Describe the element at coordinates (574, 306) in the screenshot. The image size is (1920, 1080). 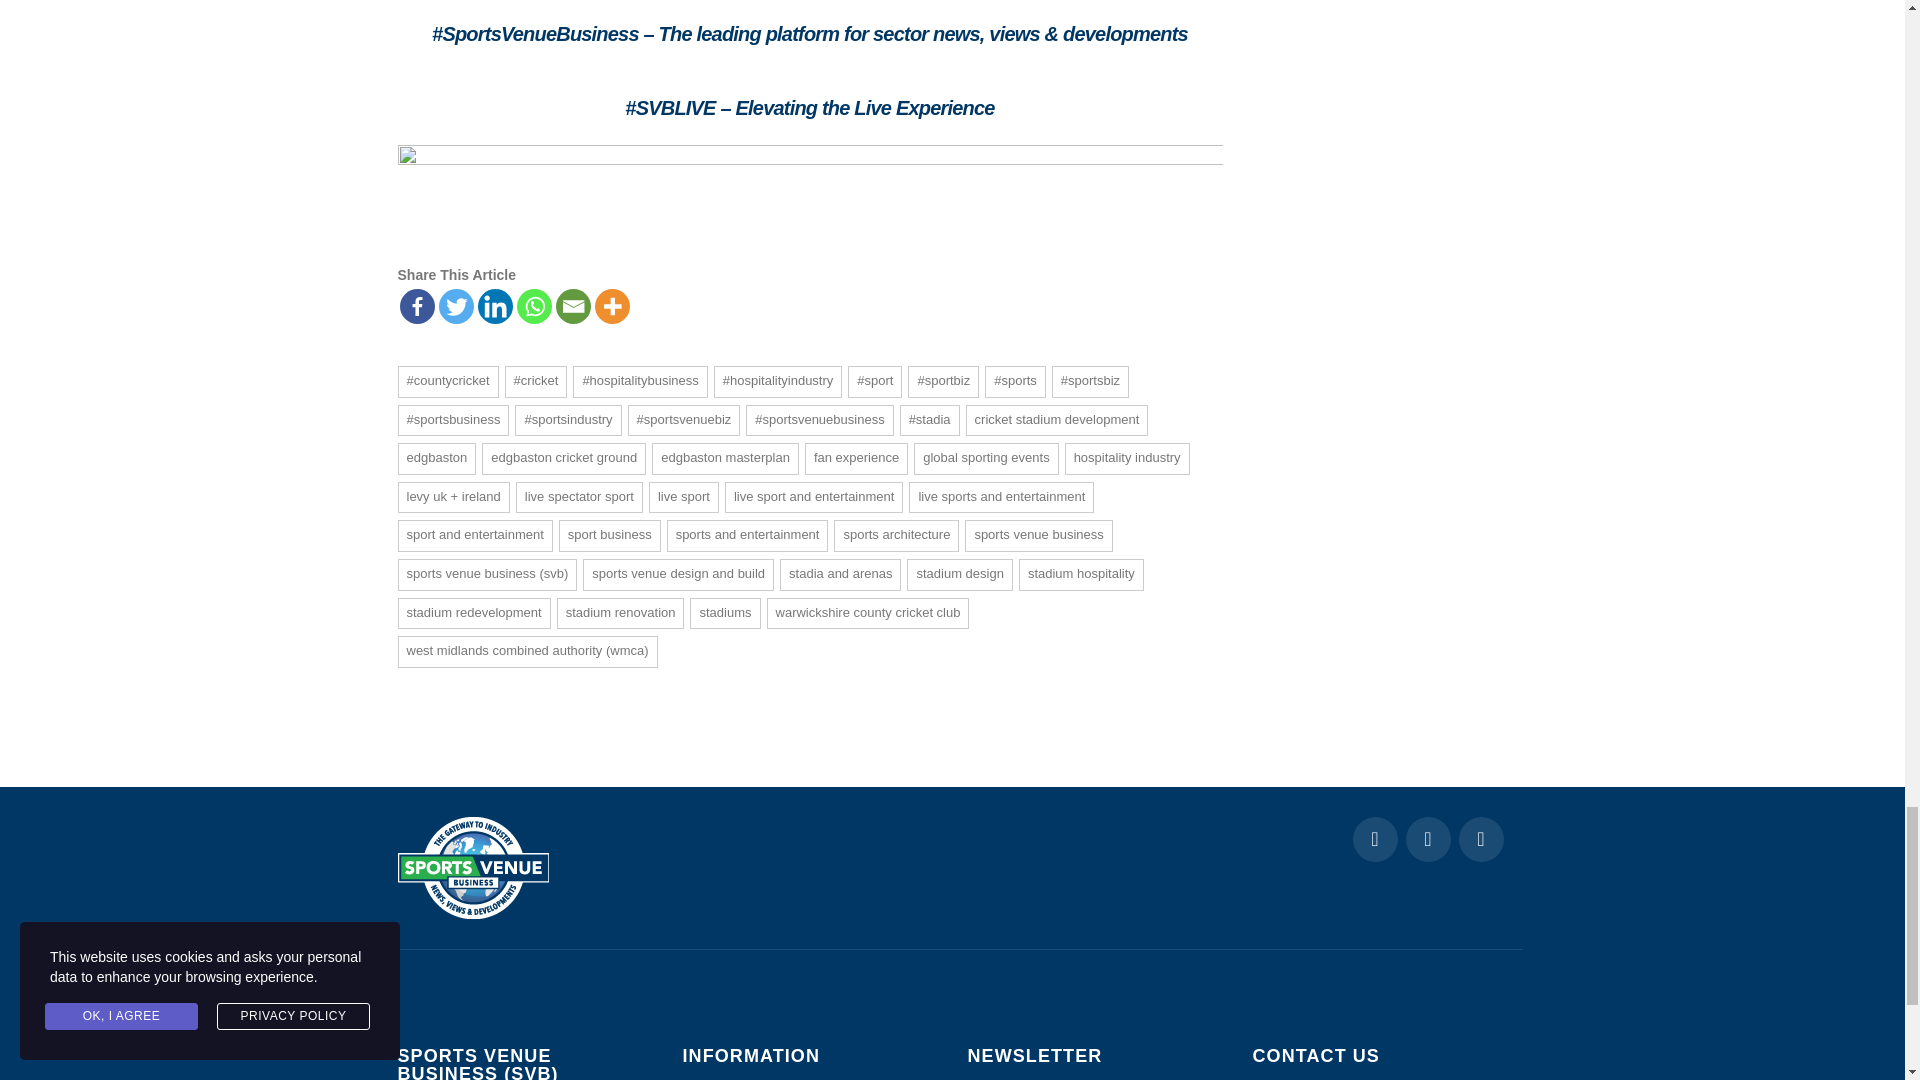
I see `Email` at that location.